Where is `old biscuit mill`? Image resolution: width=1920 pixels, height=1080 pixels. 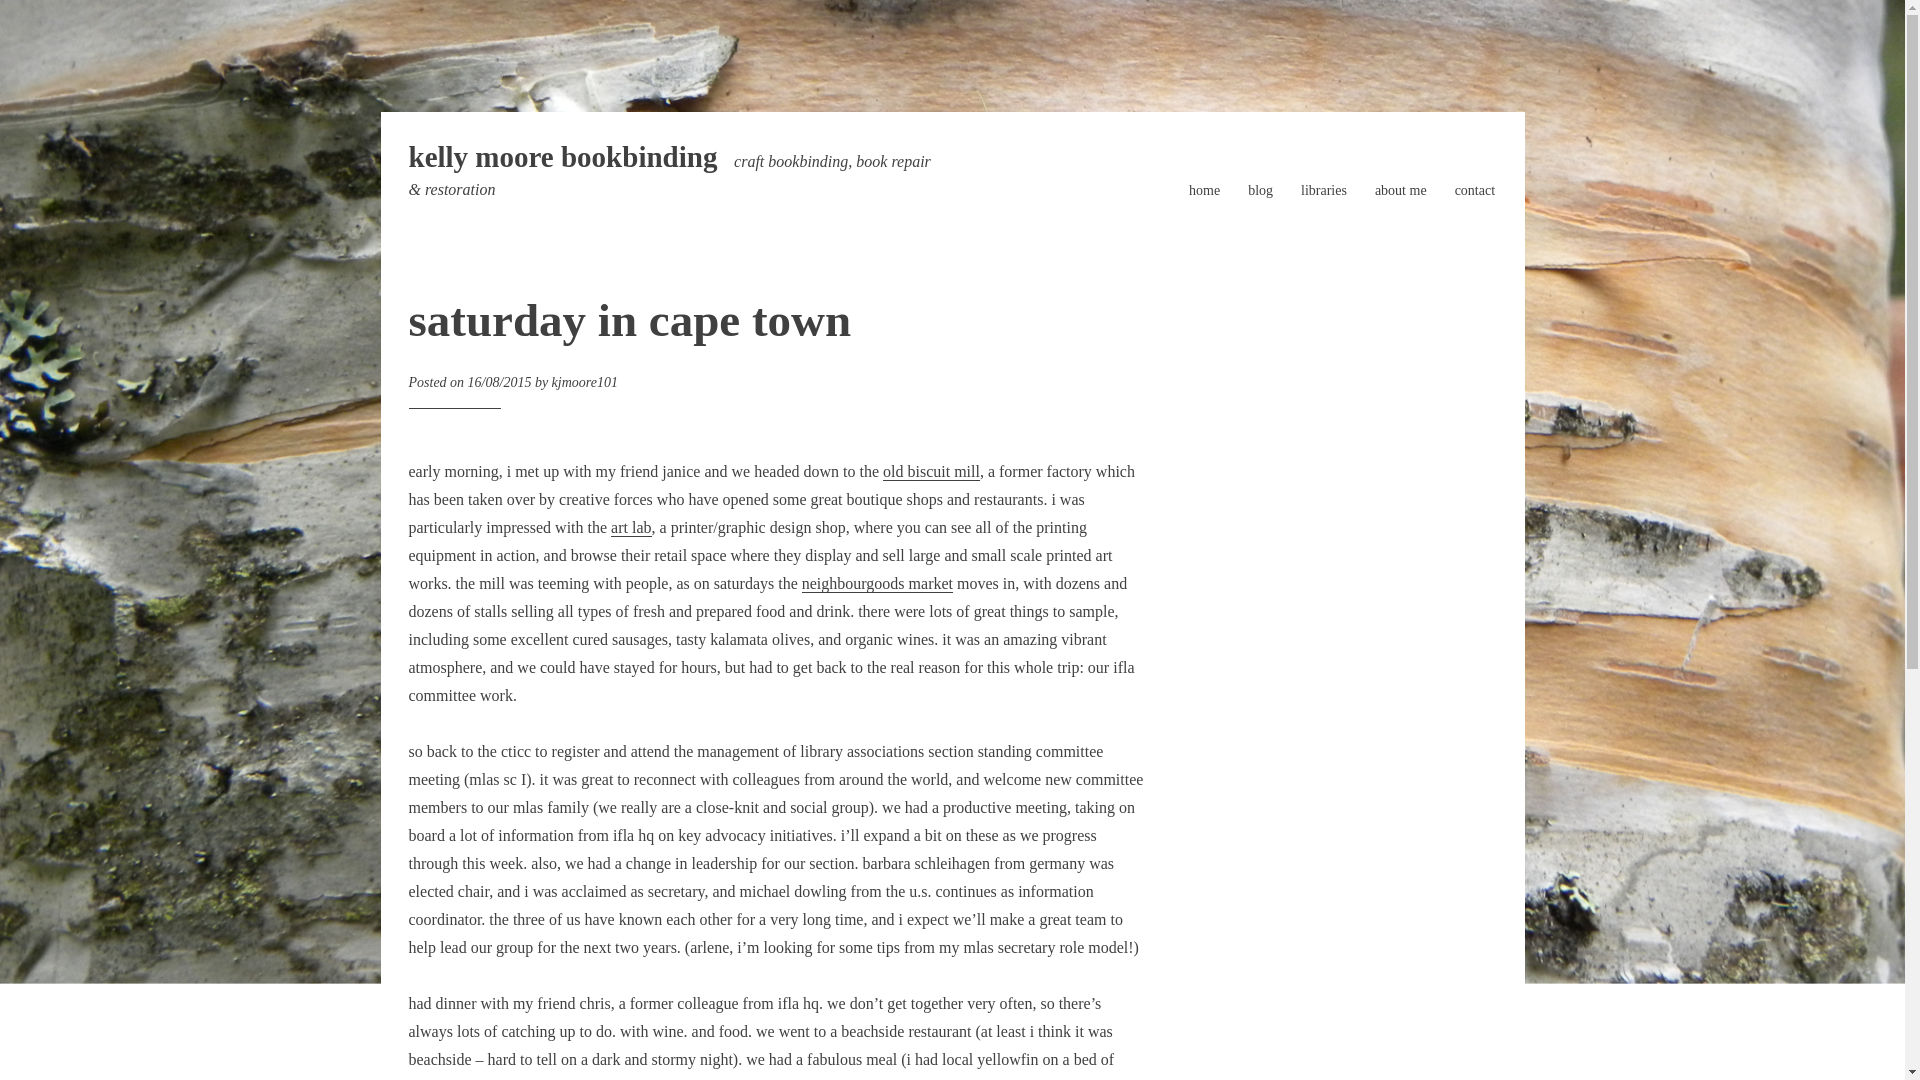
old biscuit mill is located at coordinates (931, 472).